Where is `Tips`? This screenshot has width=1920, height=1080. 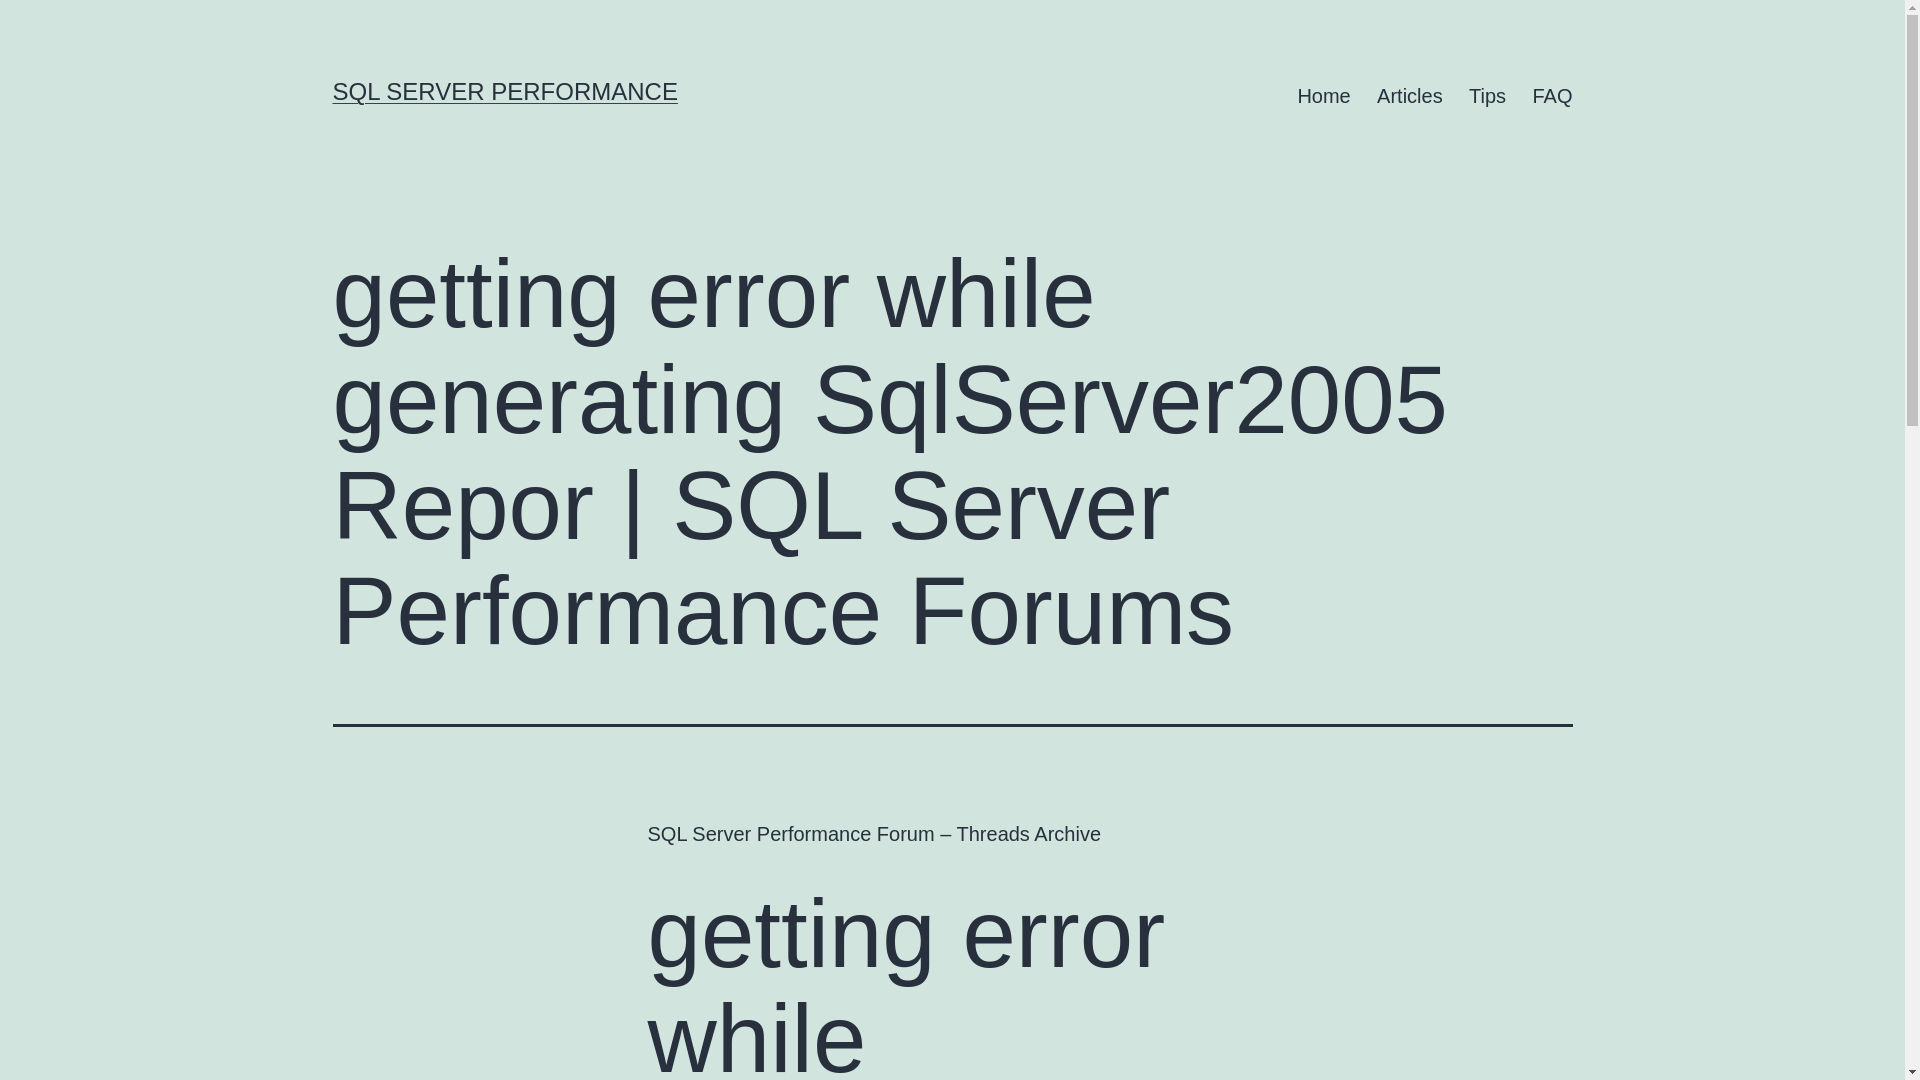
Tips is located at coordinates (1486, 96).